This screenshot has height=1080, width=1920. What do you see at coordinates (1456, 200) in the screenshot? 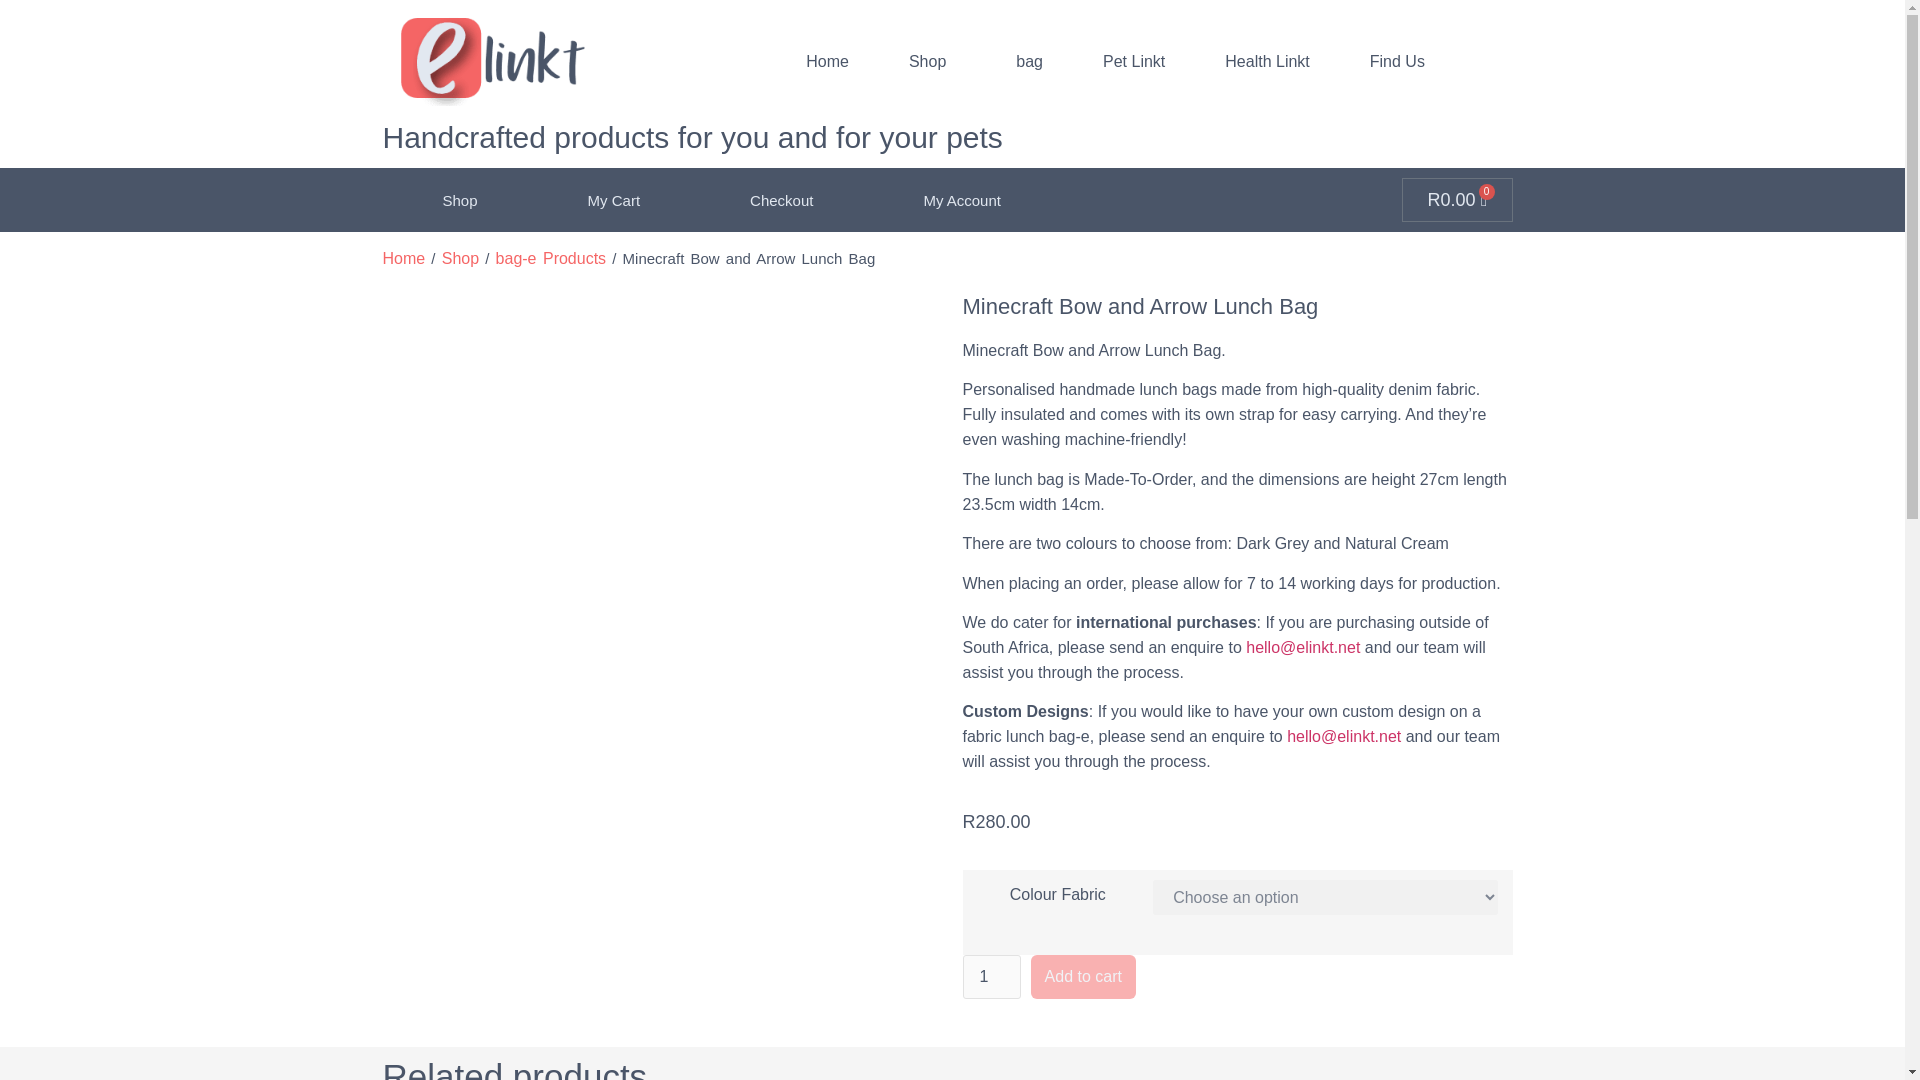
I see `My Account` at bounding box center [1456, 200].